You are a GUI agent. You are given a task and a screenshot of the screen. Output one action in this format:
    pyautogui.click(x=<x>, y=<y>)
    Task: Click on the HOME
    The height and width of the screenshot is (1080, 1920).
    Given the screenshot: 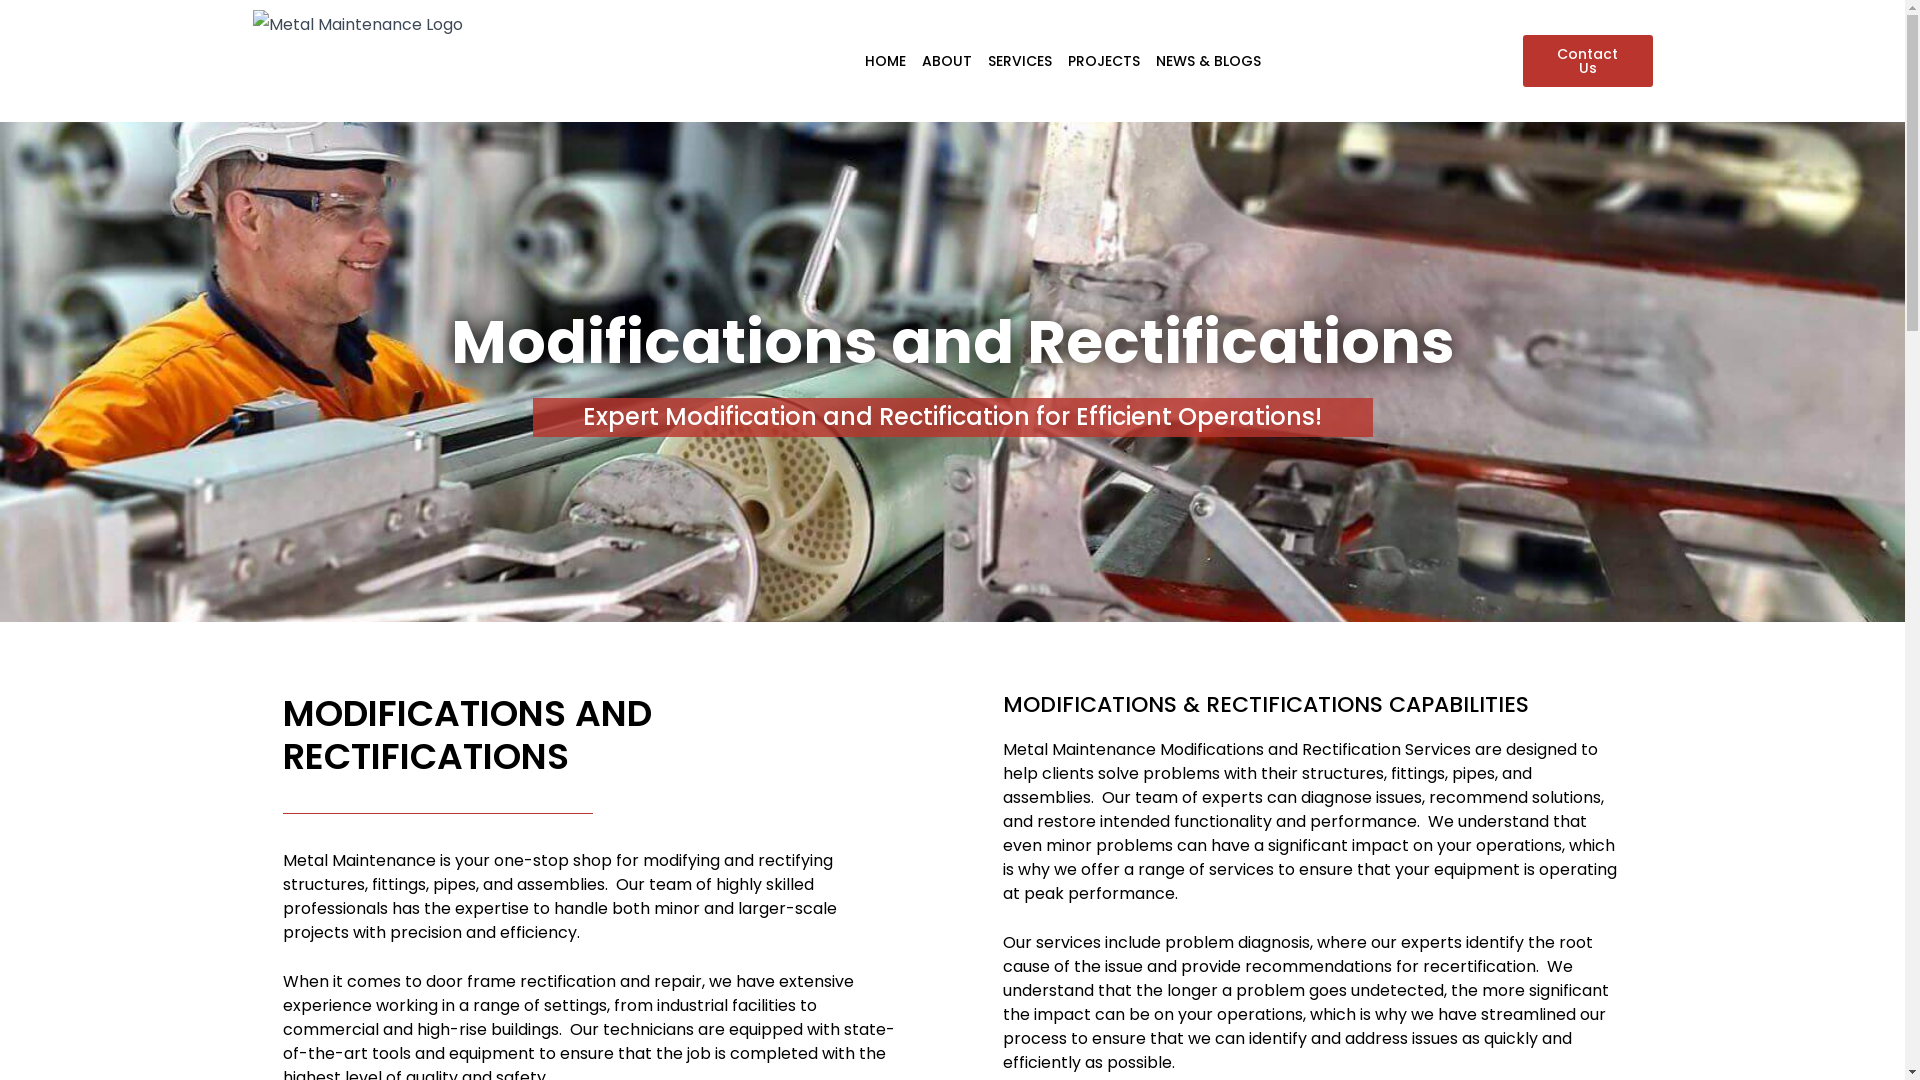 What is the action you would take?
    pyautogui.click(x=884, y=61)
    